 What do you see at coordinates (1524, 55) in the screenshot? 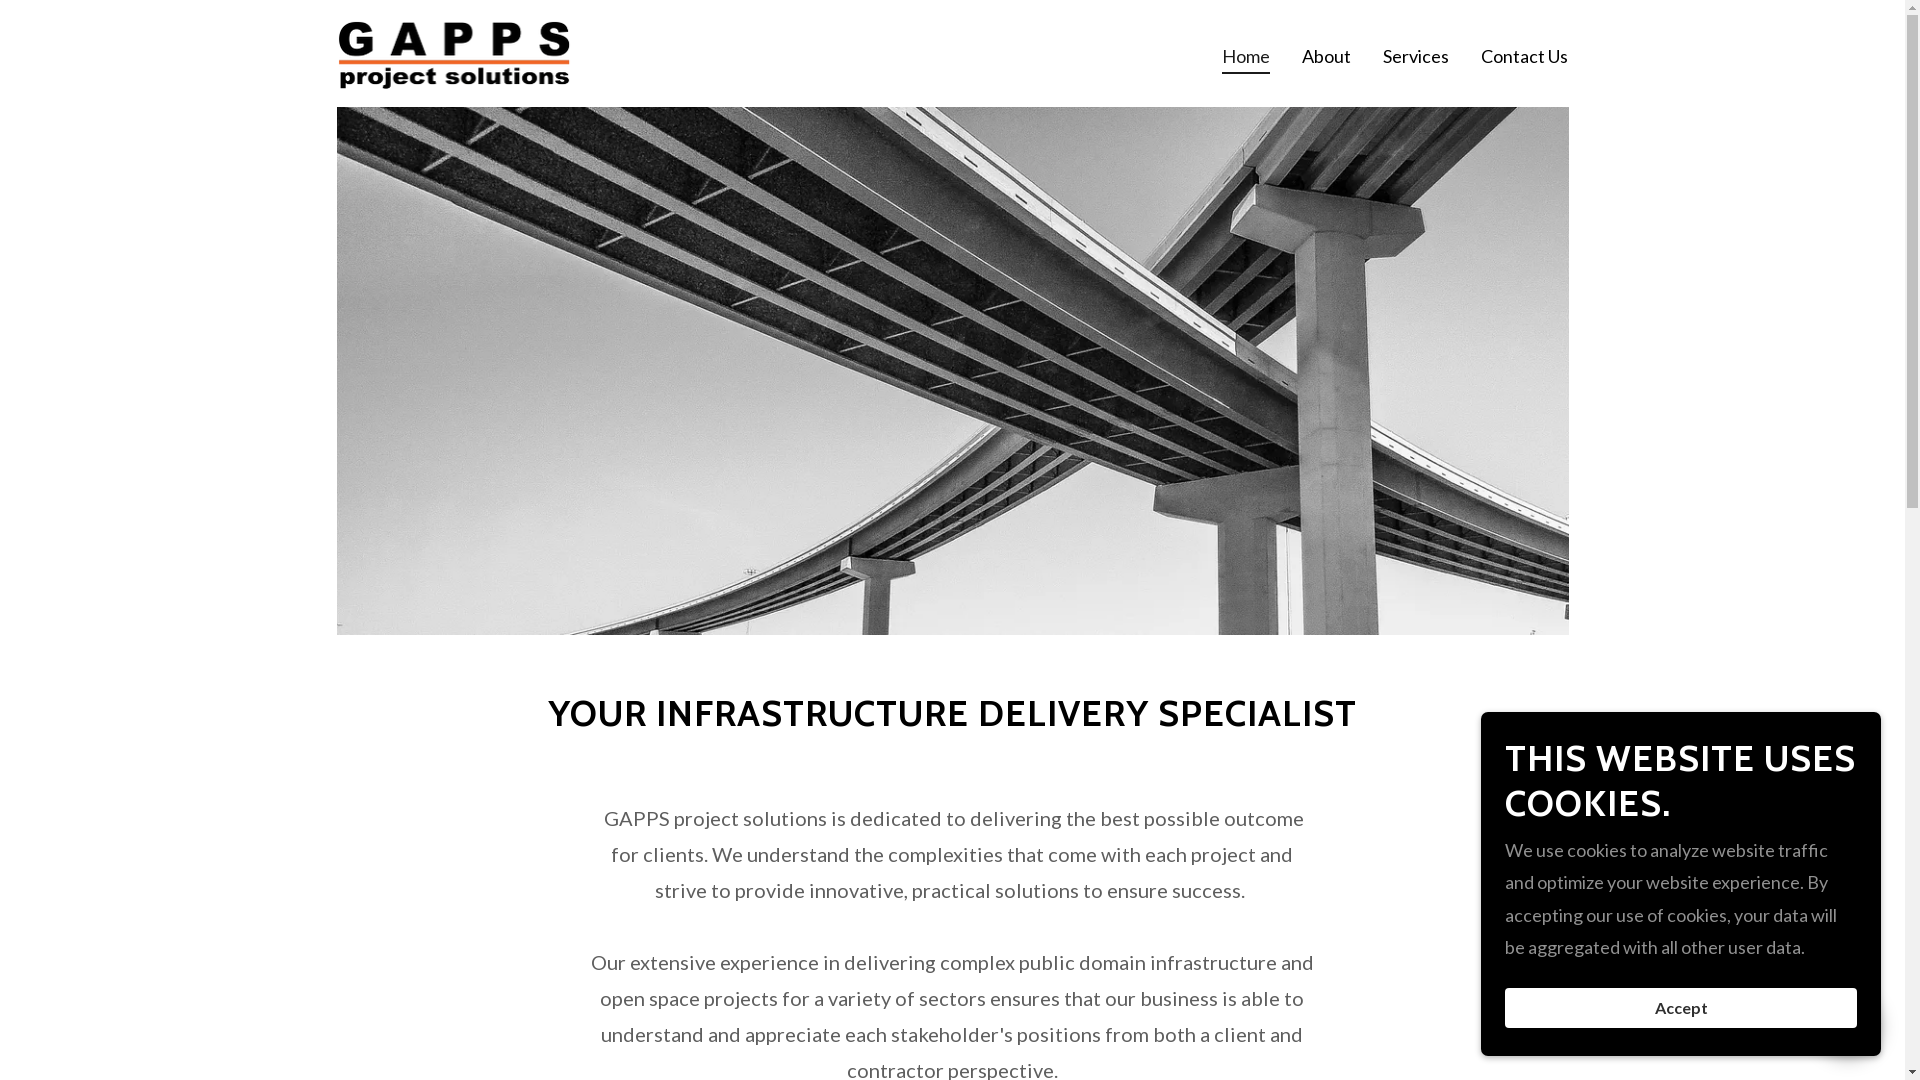
I see `Contact Us` at bounding box center [1524, 55].